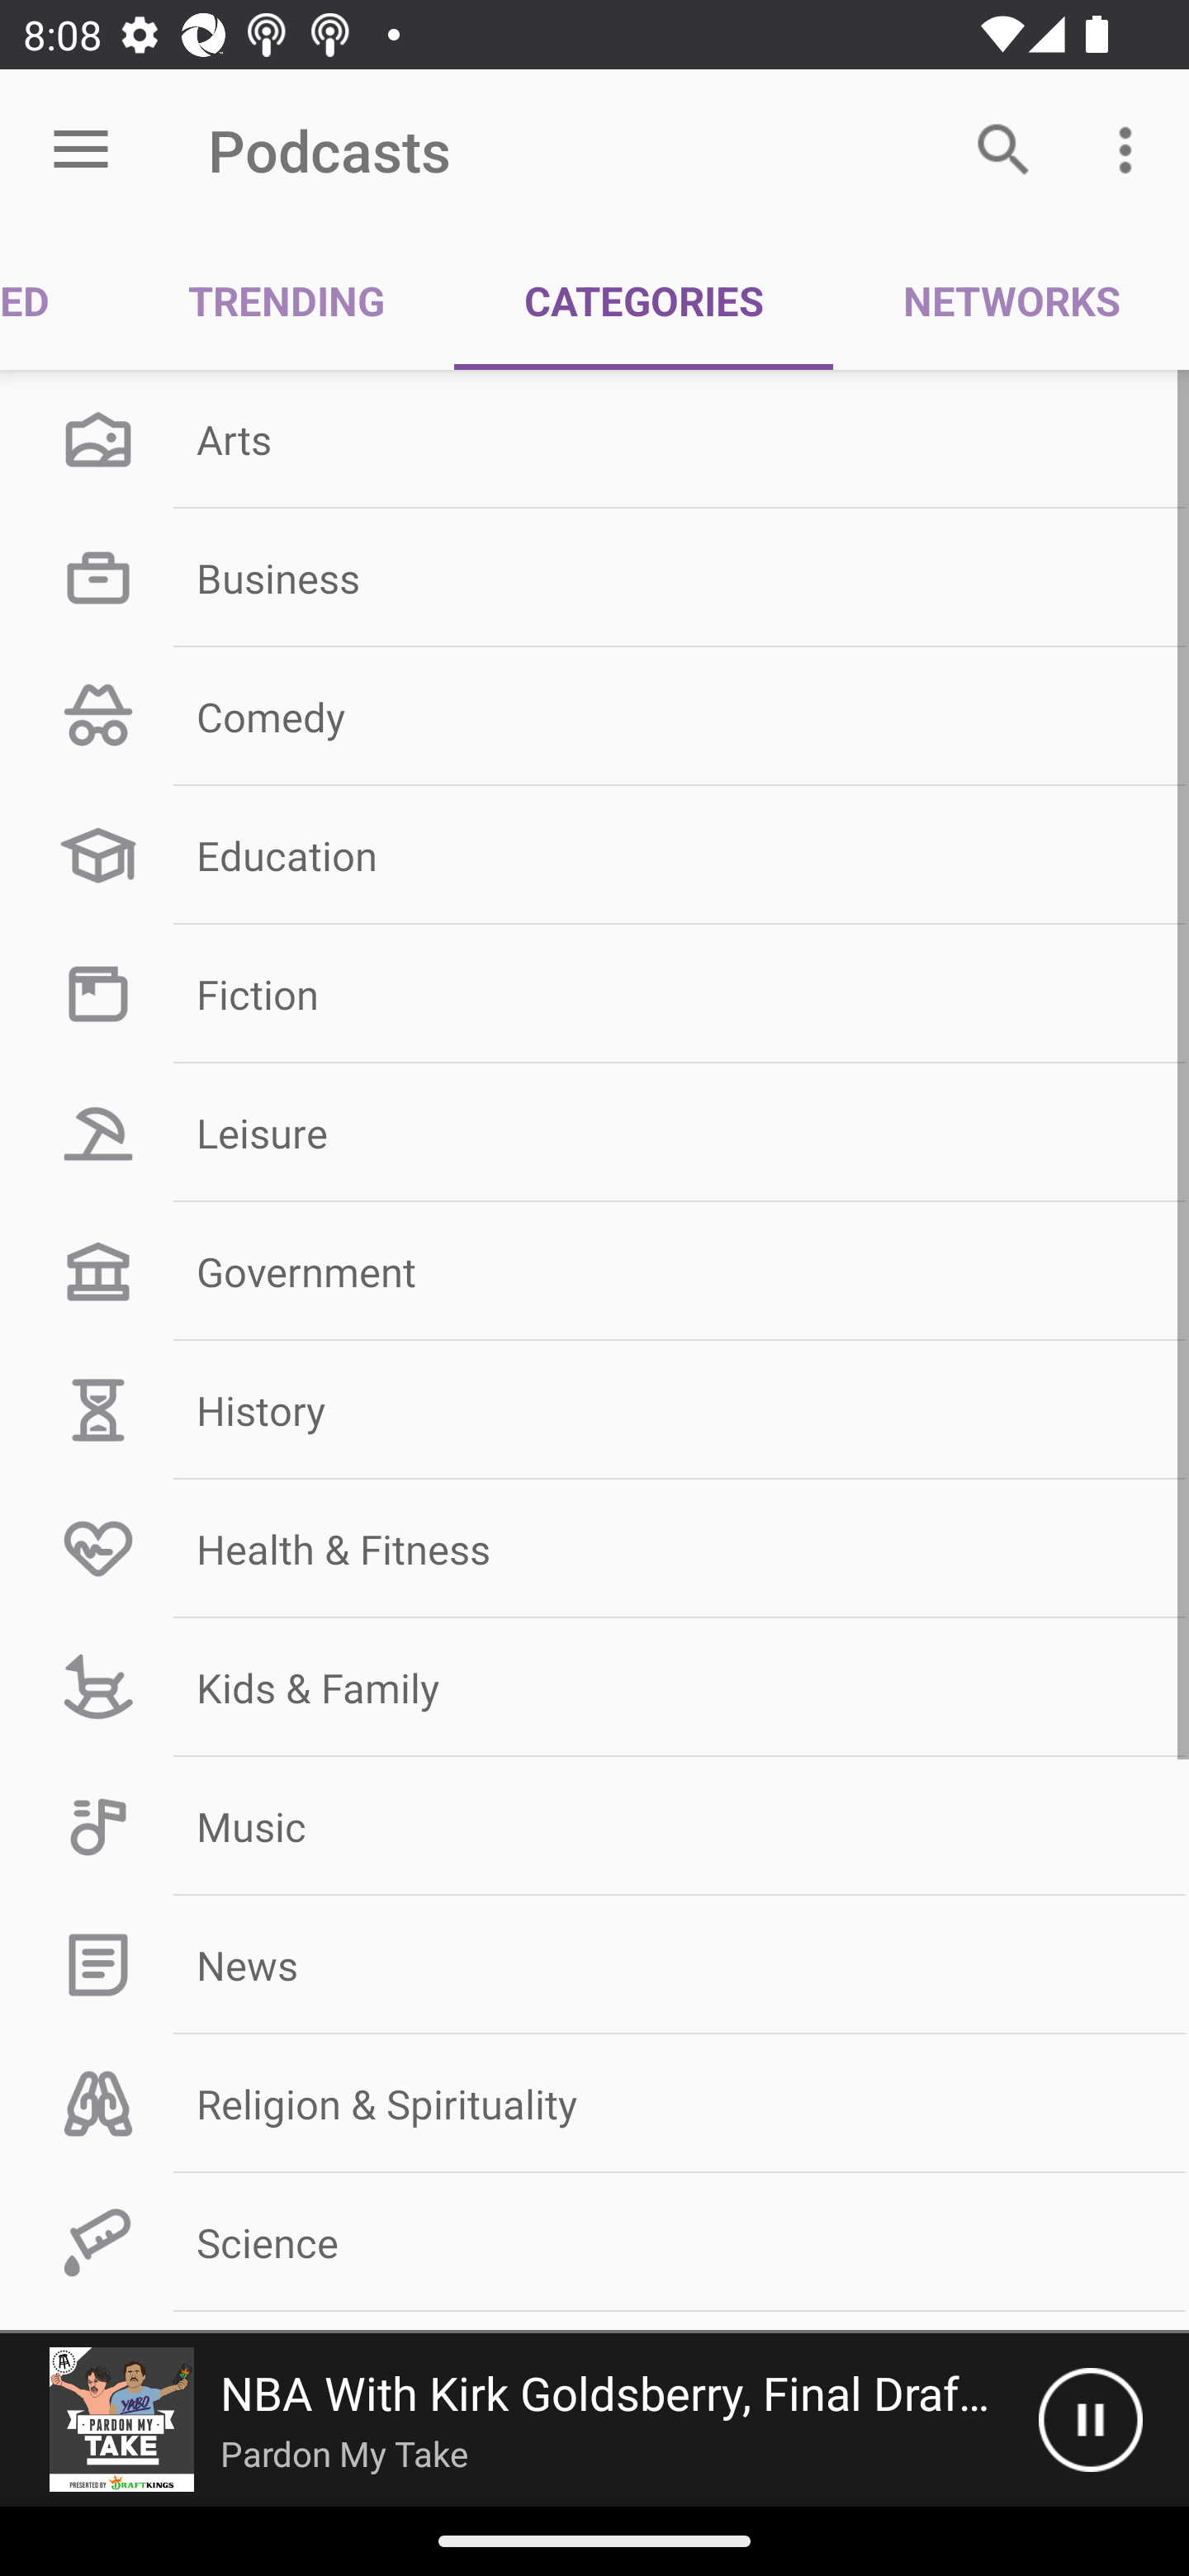 This screenshot has width=1189, height=2576. I want to click on TRENDING, so click(287, 301).